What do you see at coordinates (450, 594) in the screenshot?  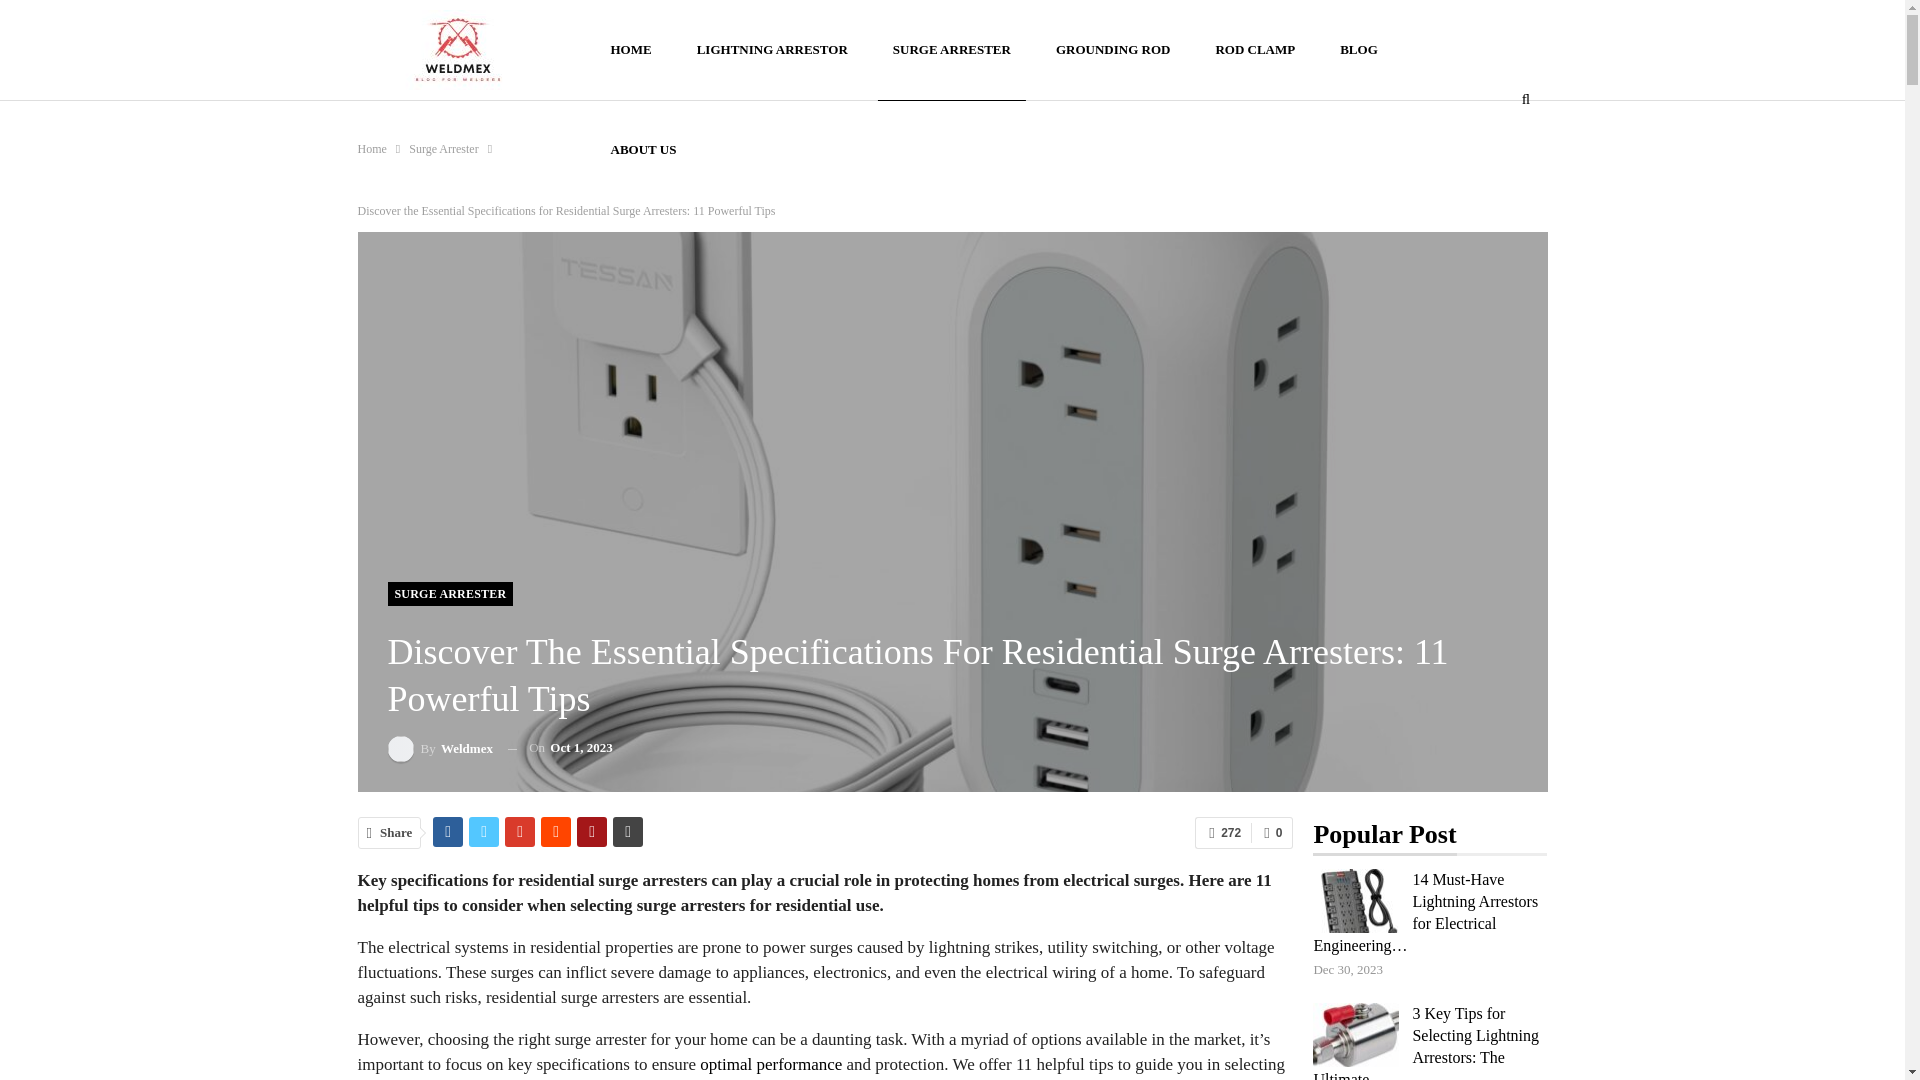 I see `SURGE ARRESTER` at bounding box center [450, 594].